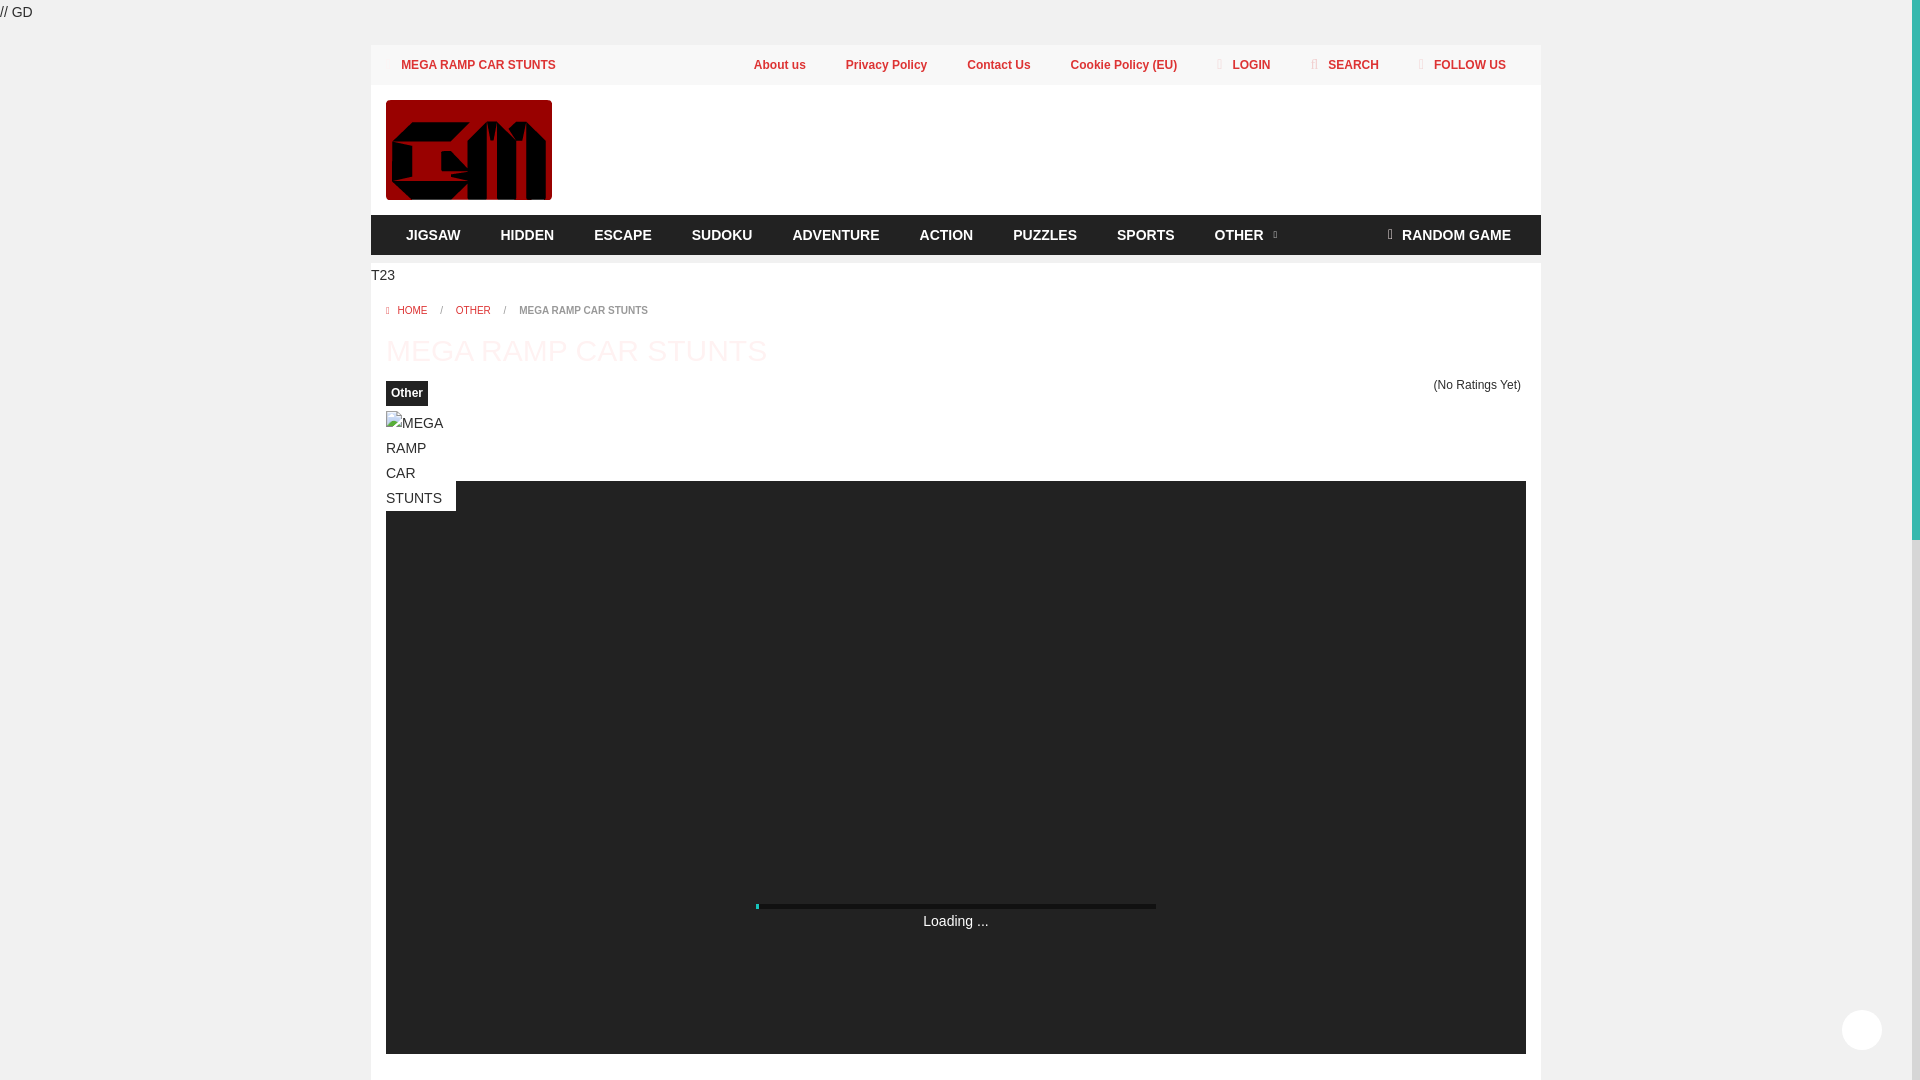 This screenshot has width=1920, height=1080. Describe the element at coordinates (722, 234) in the screenshot. I see `SUDOKU` at that location.